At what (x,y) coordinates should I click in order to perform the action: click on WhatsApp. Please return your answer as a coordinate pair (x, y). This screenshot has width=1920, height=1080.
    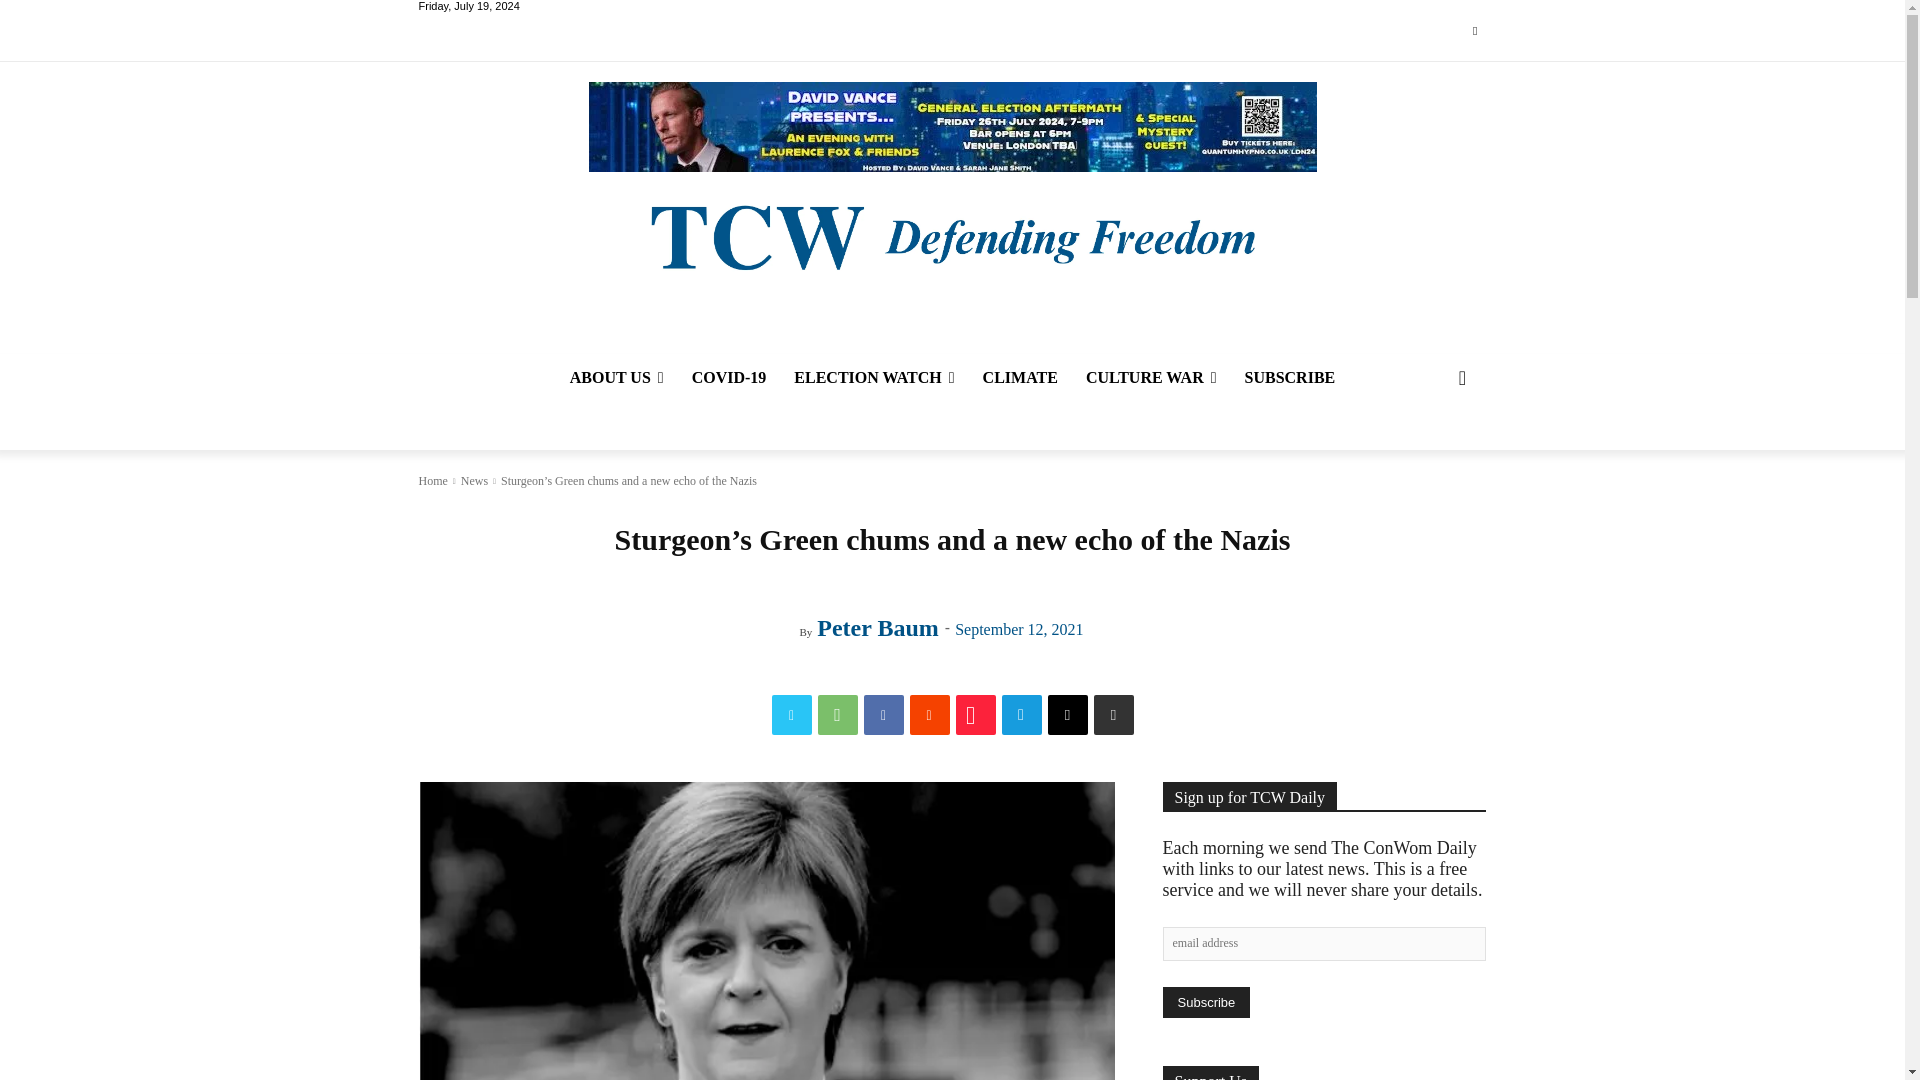
    Looking at the image, I should click on (838, 715).